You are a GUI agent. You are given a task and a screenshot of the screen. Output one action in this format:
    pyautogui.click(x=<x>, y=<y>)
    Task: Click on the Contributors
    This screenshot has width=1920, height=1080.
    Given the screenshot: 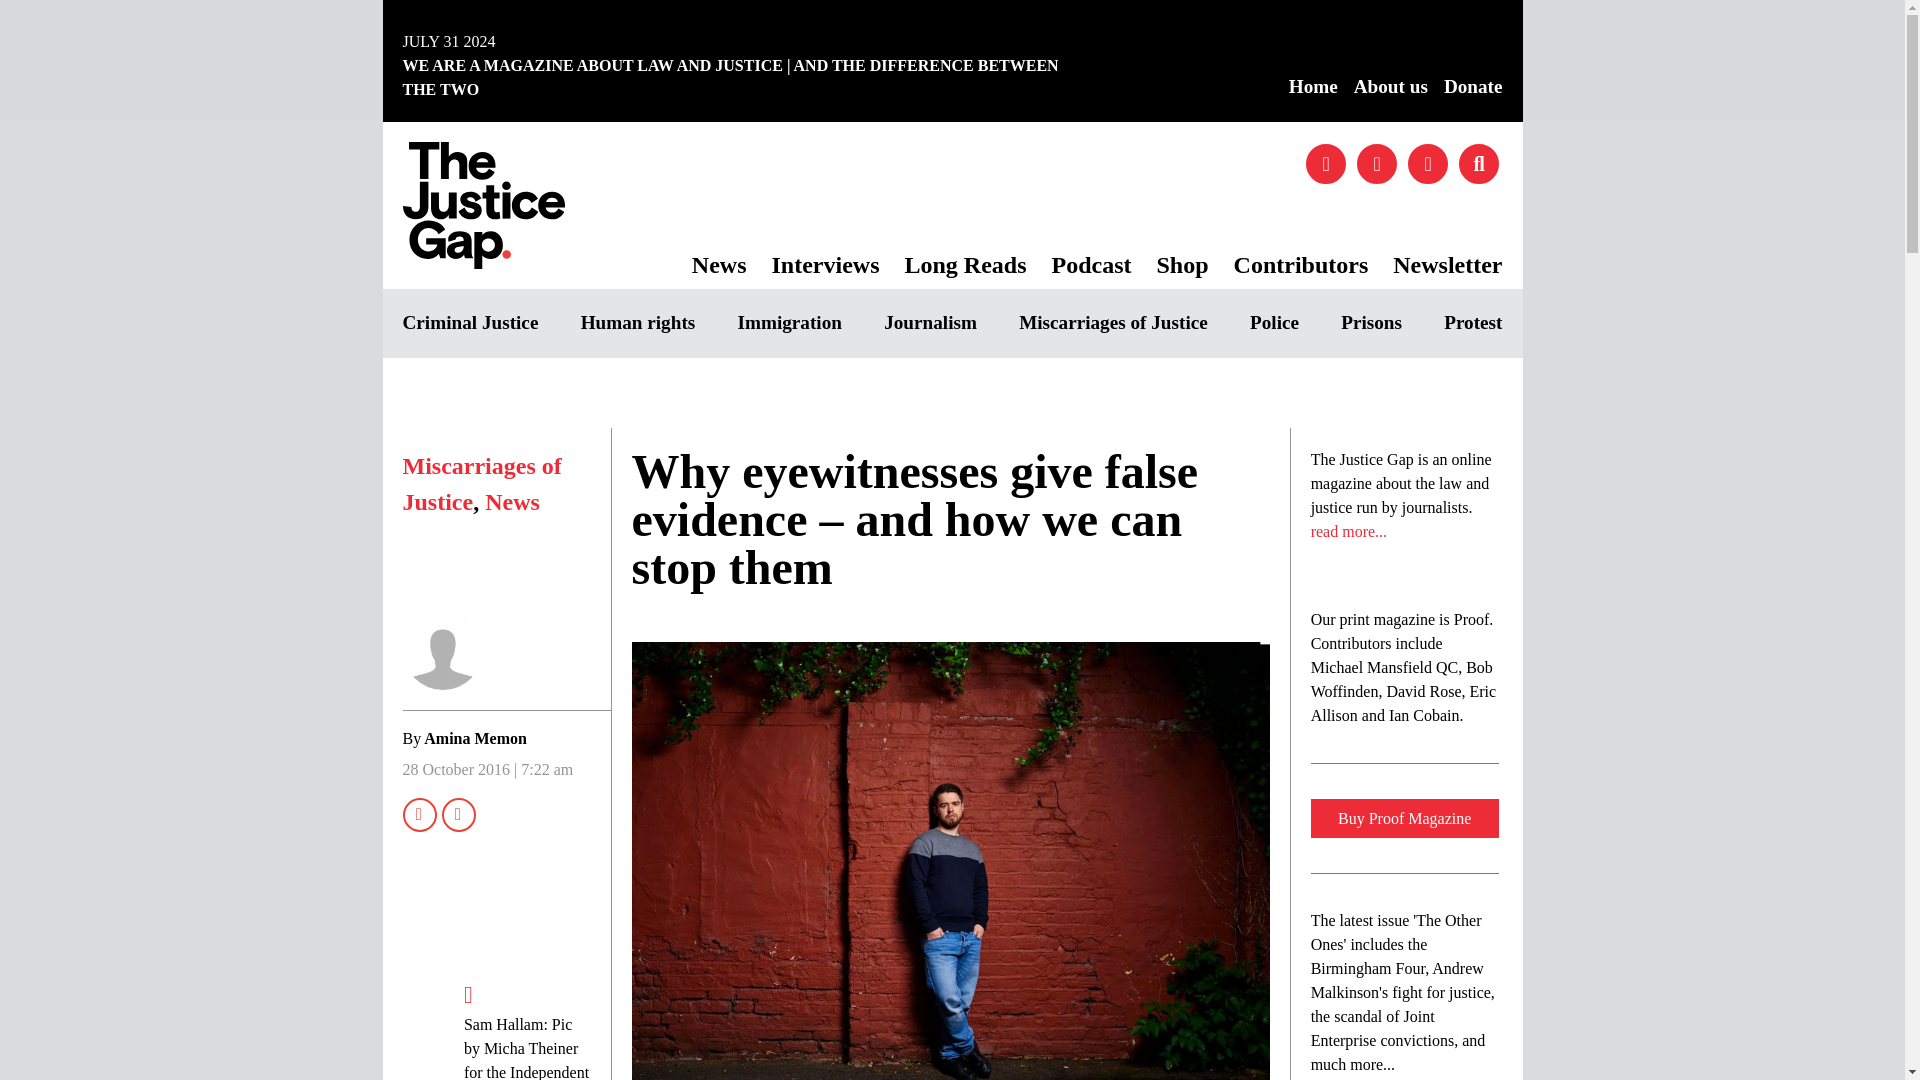 What is the action you would take?
    pyautogui.click(x=1309, y=262)
    